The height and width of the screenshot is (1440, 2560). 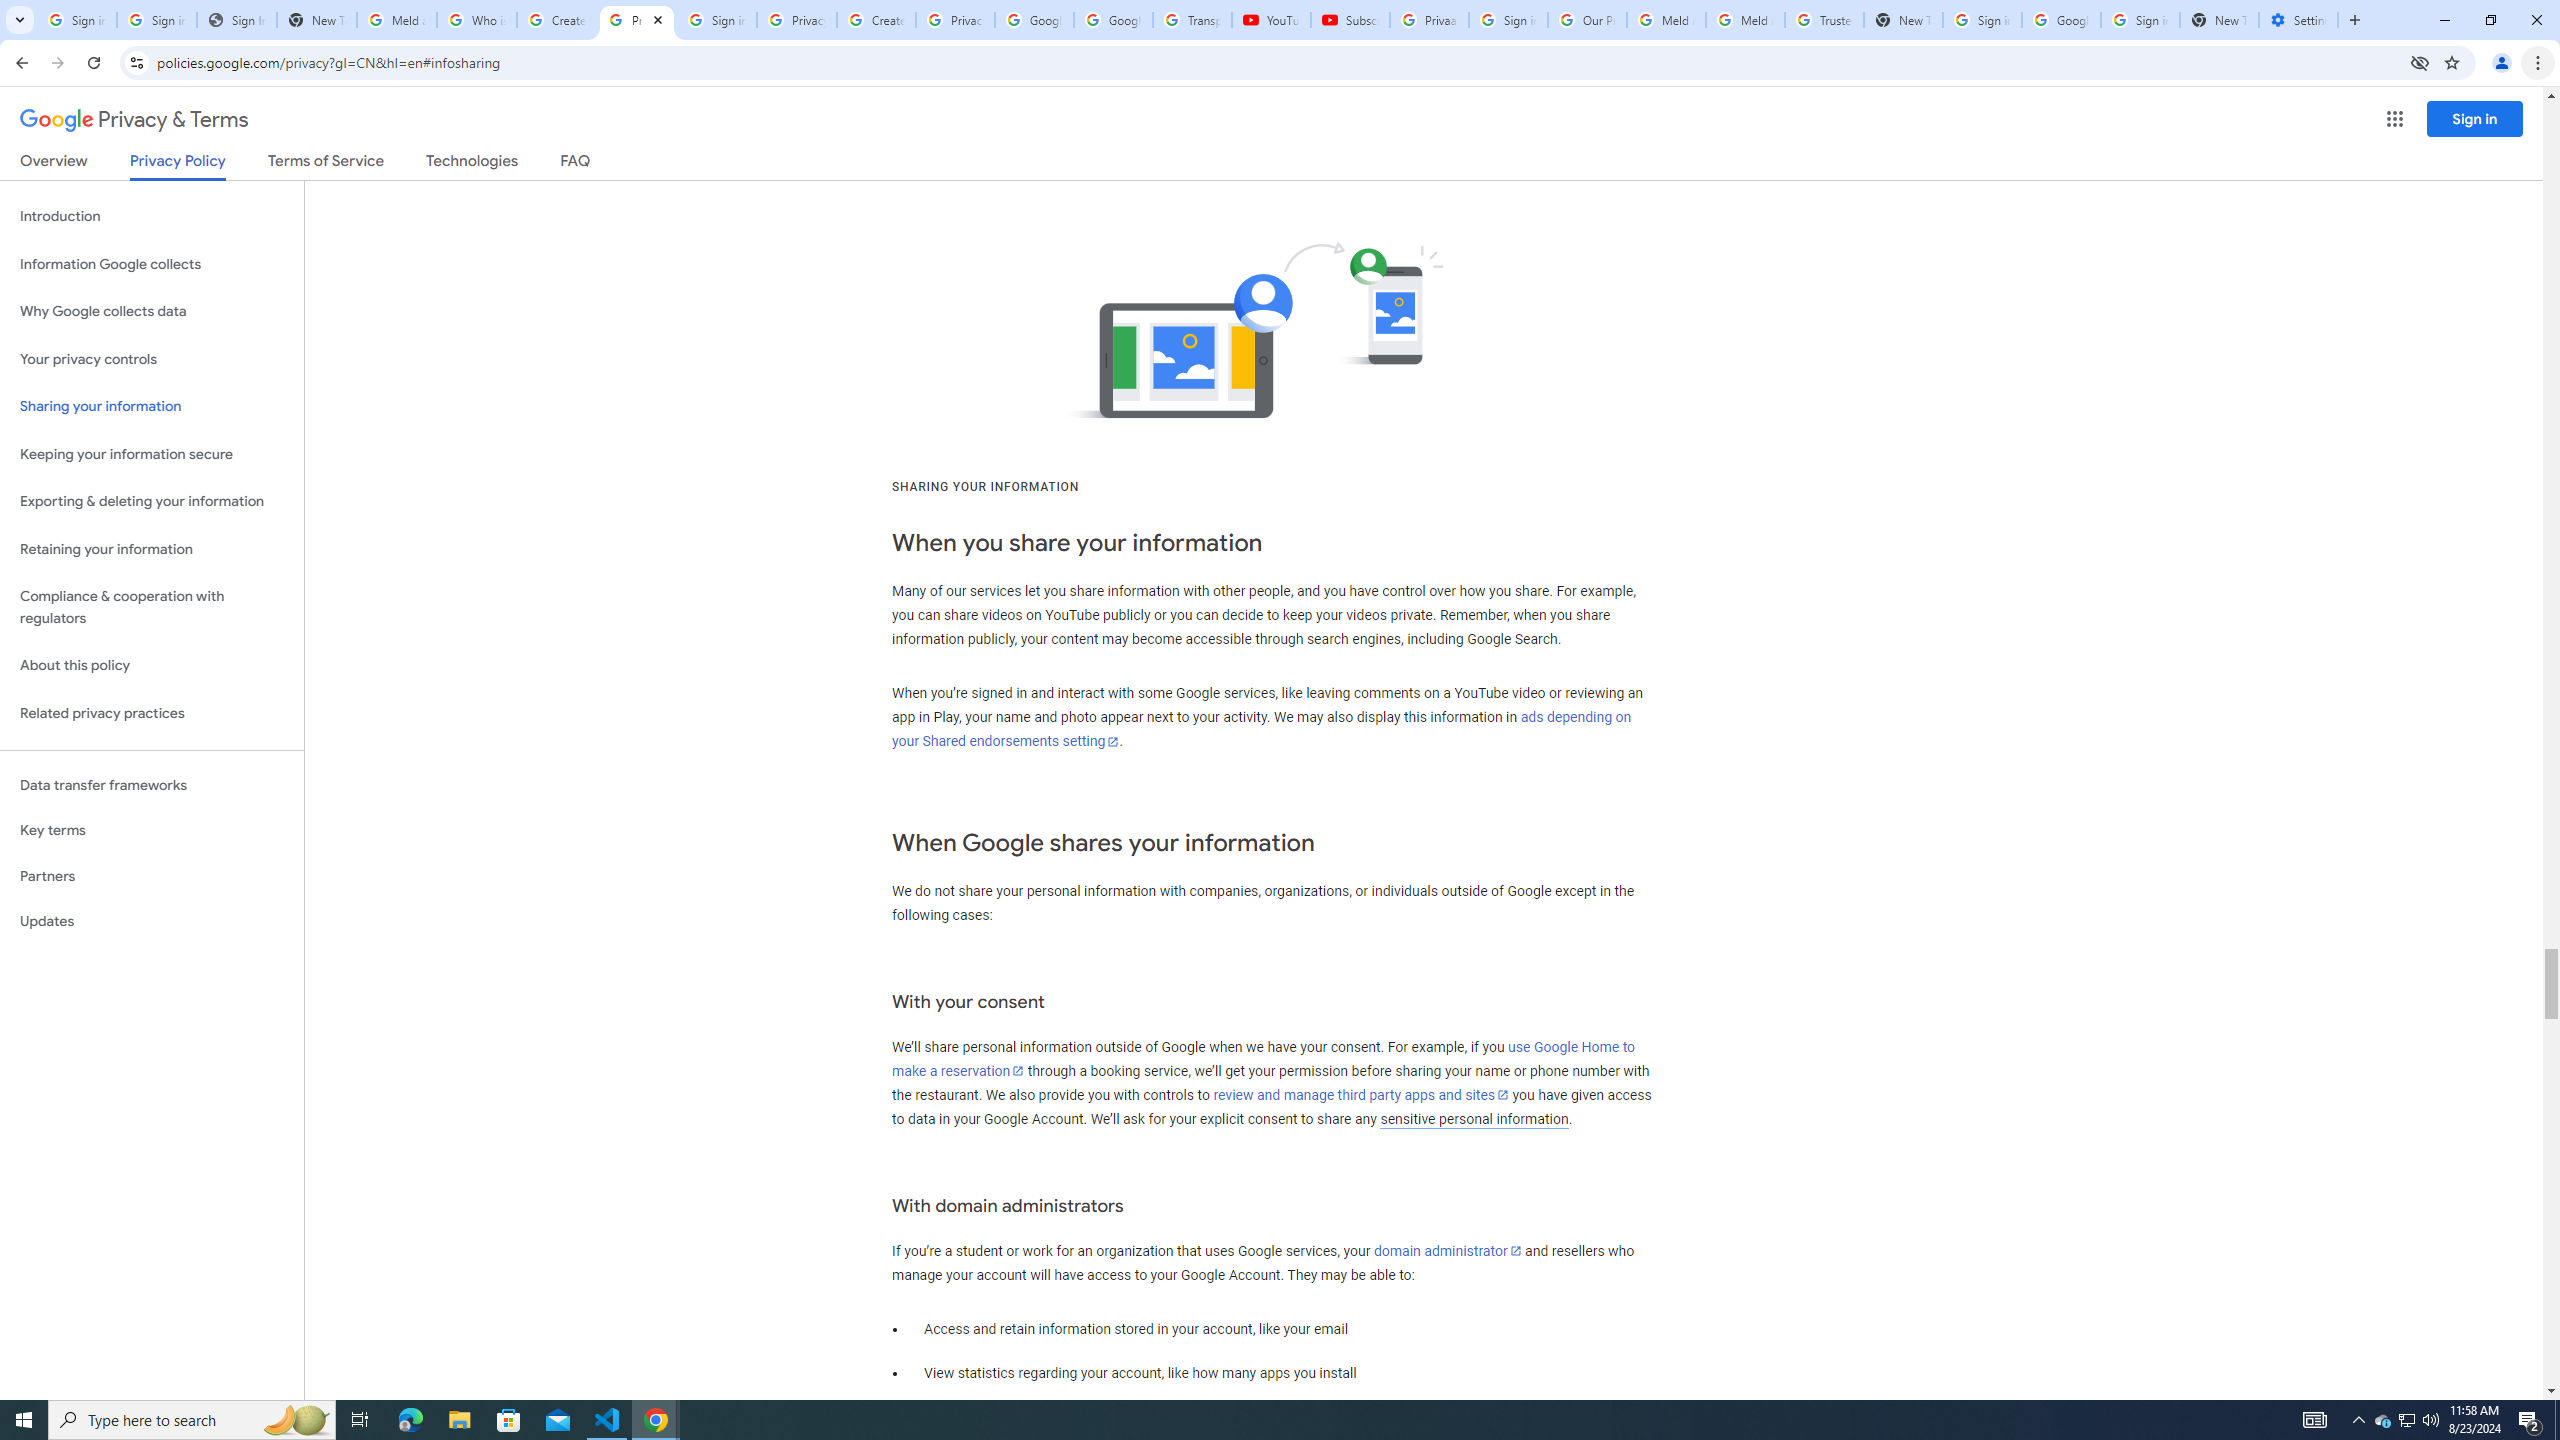 I want to click on About this policy, so click(x=152, y=666).